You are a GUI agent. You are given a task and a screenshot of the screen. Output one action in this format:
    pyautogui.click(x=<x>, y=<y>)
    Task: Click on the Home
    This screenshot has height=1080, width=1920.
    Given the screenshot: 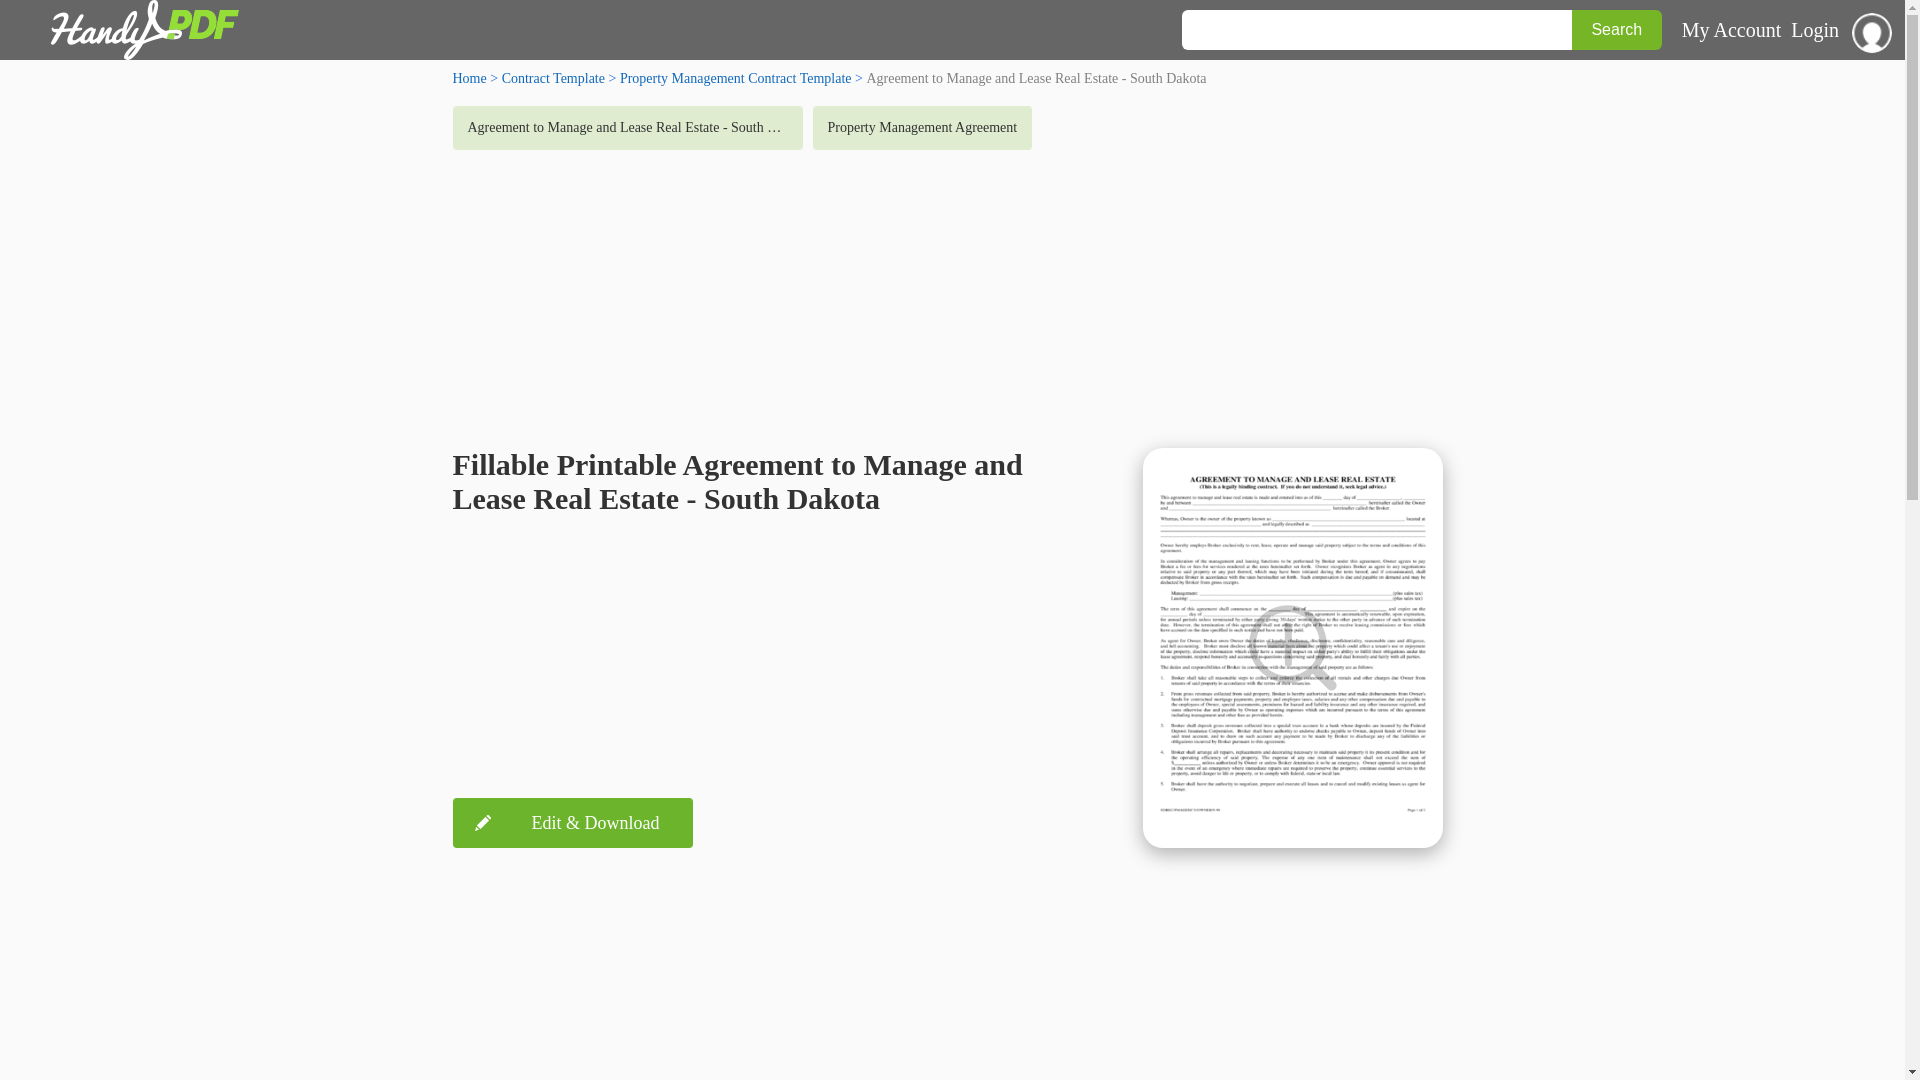 What is the action you would take?
    pyautogui.click(x=468, y=78)
    